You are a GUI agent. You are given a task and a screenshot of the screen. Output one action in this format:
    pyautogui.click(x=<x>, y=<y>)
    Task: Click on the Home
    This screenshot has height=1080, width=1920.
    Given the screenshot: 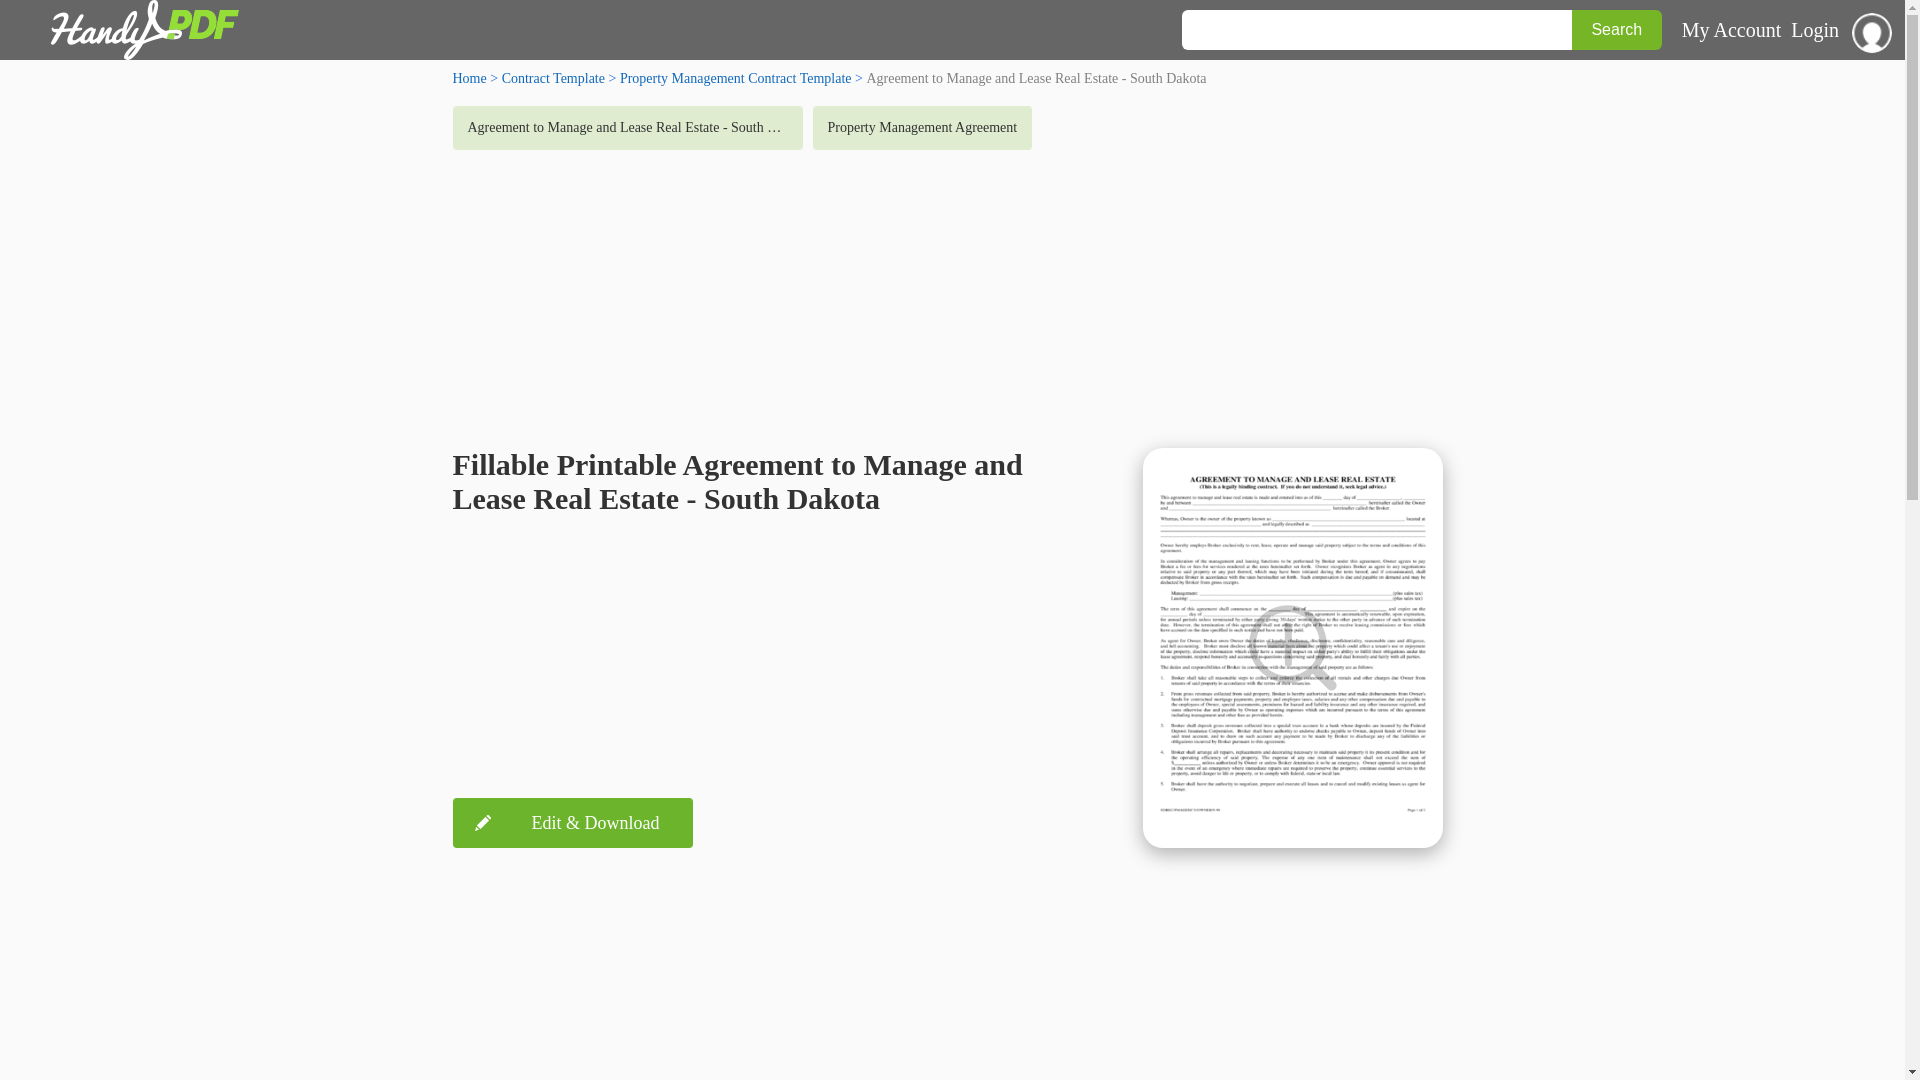 What is the action you would take?
    pyautogui.click(x=468, y=78)
    